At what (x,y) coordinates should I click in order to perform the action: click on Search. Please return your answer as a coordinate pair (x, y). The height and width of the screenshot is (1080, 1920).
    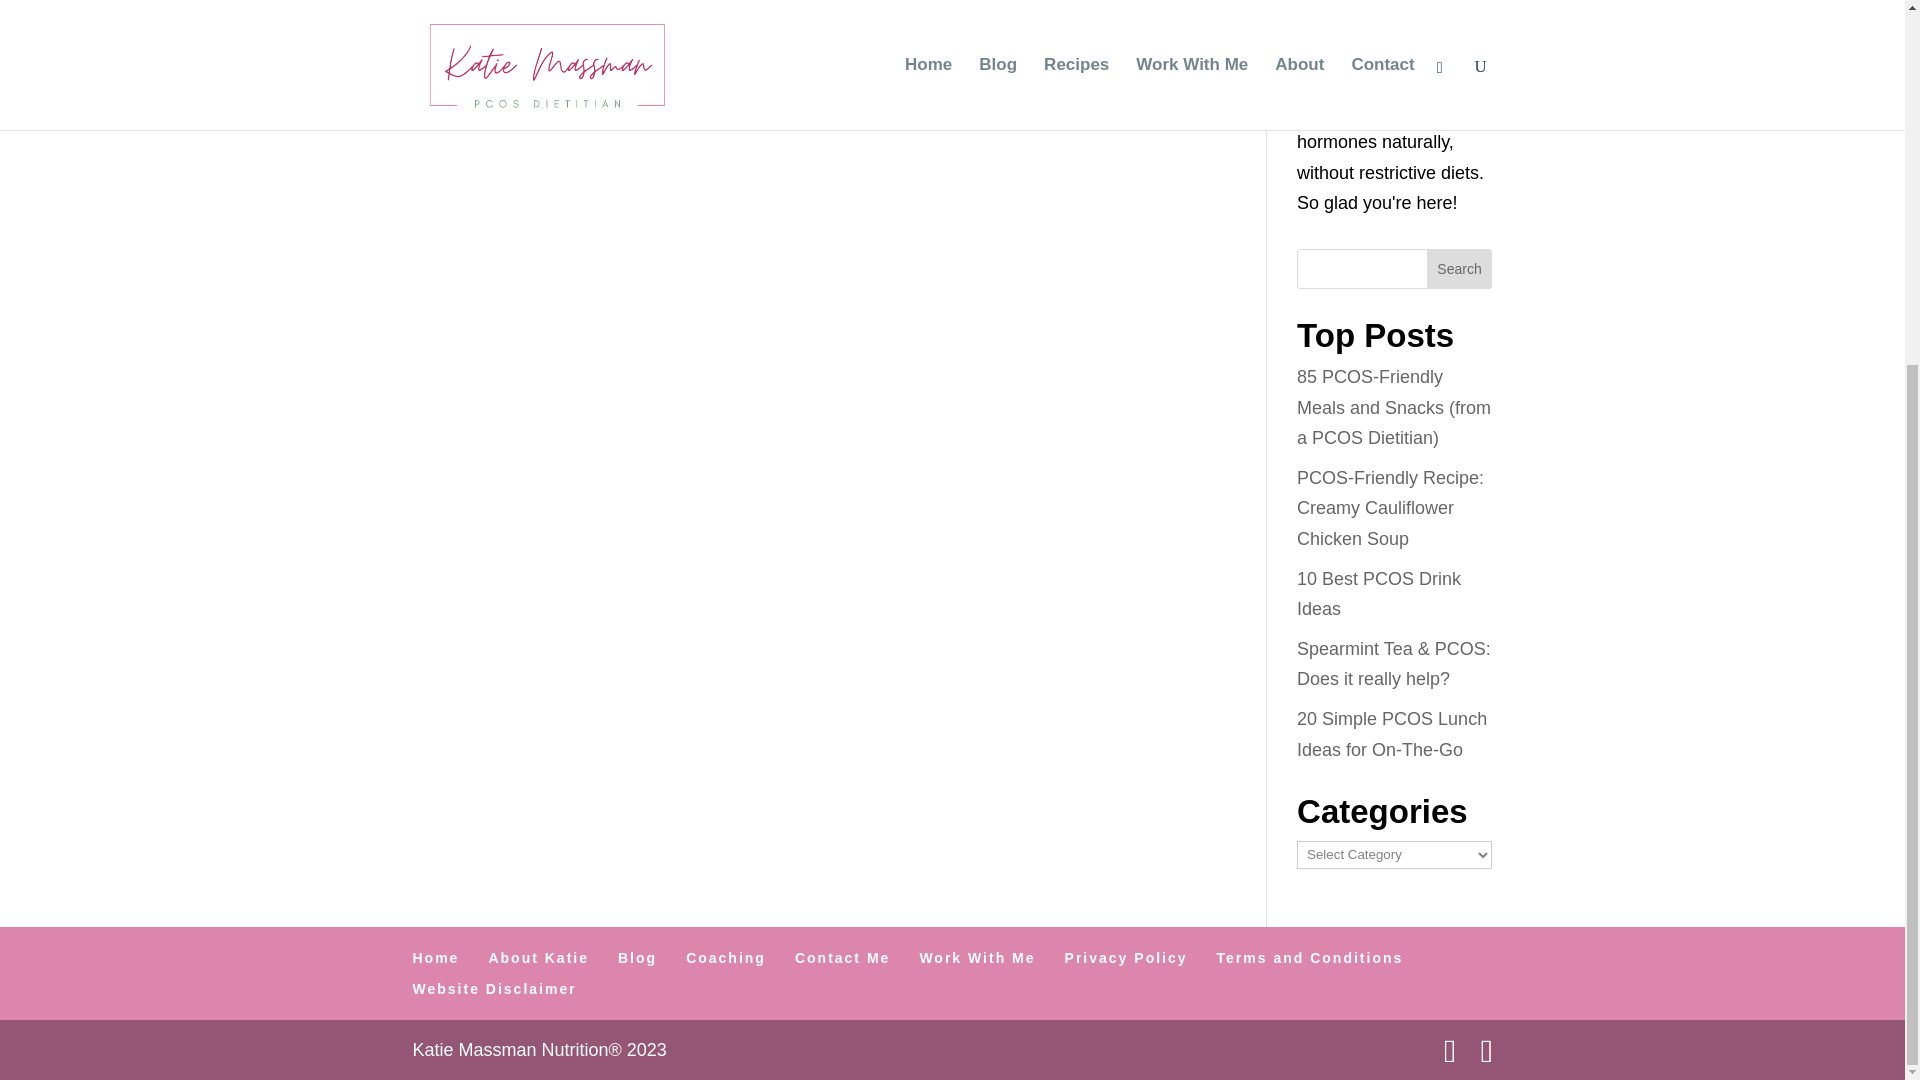
    Looking at the image, I should click on (1460, 269).